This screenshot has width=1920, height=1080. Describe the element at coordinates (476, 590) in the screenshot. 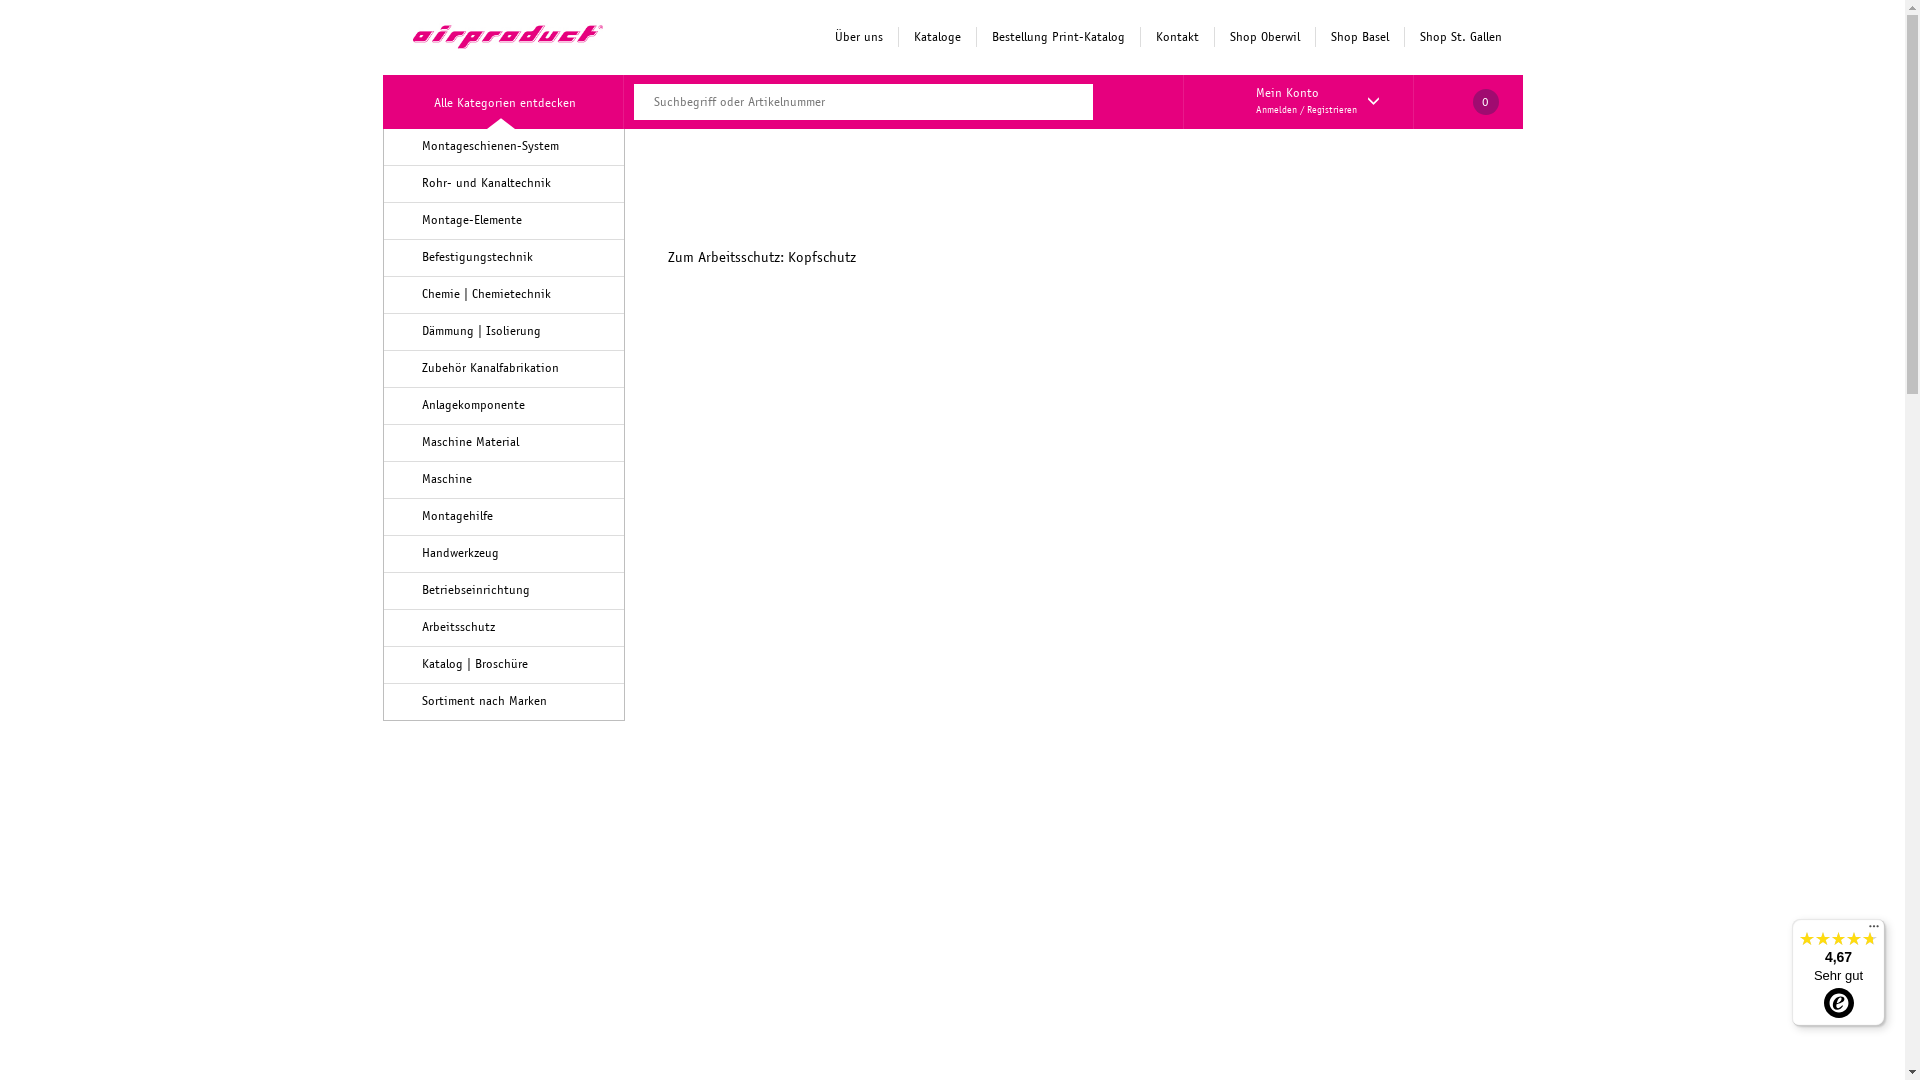

I see `Betriebseinrichtung` at that location.